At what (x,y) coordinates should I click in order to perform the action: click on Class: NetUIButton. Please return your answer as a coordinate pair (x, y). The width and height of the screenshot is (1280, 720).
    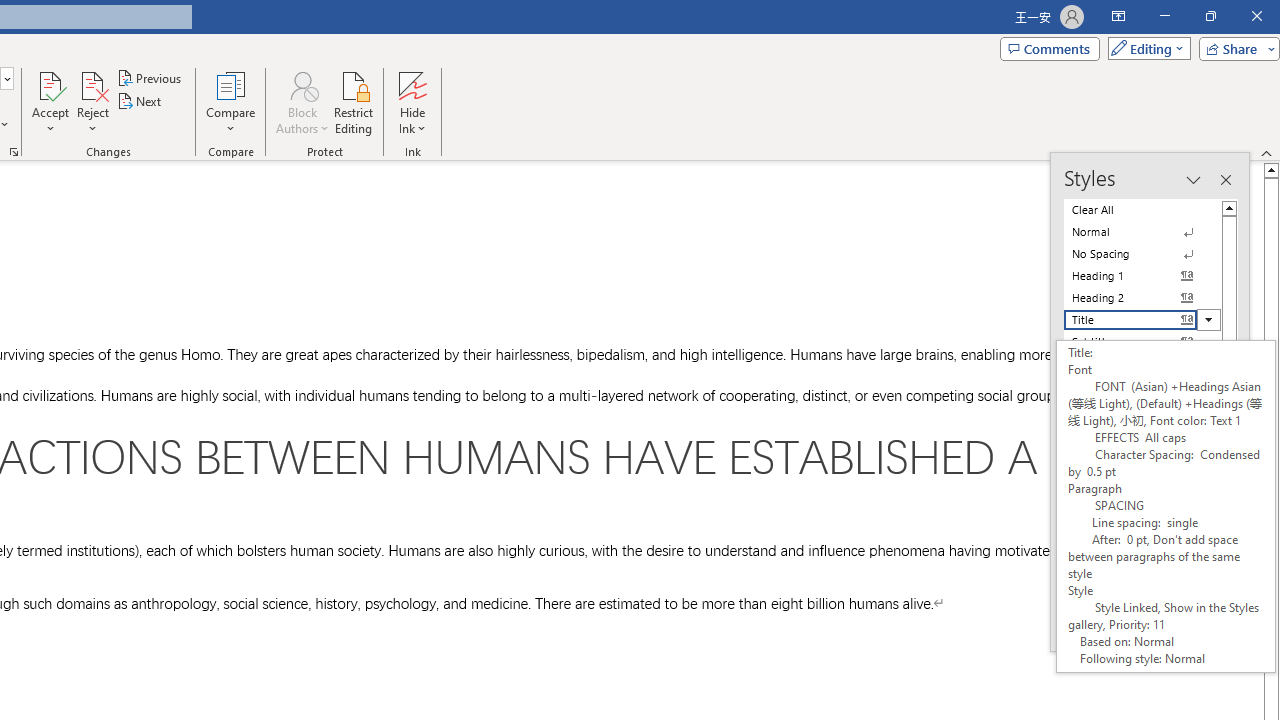
    Looking at the image, I should click on (1146, 624).